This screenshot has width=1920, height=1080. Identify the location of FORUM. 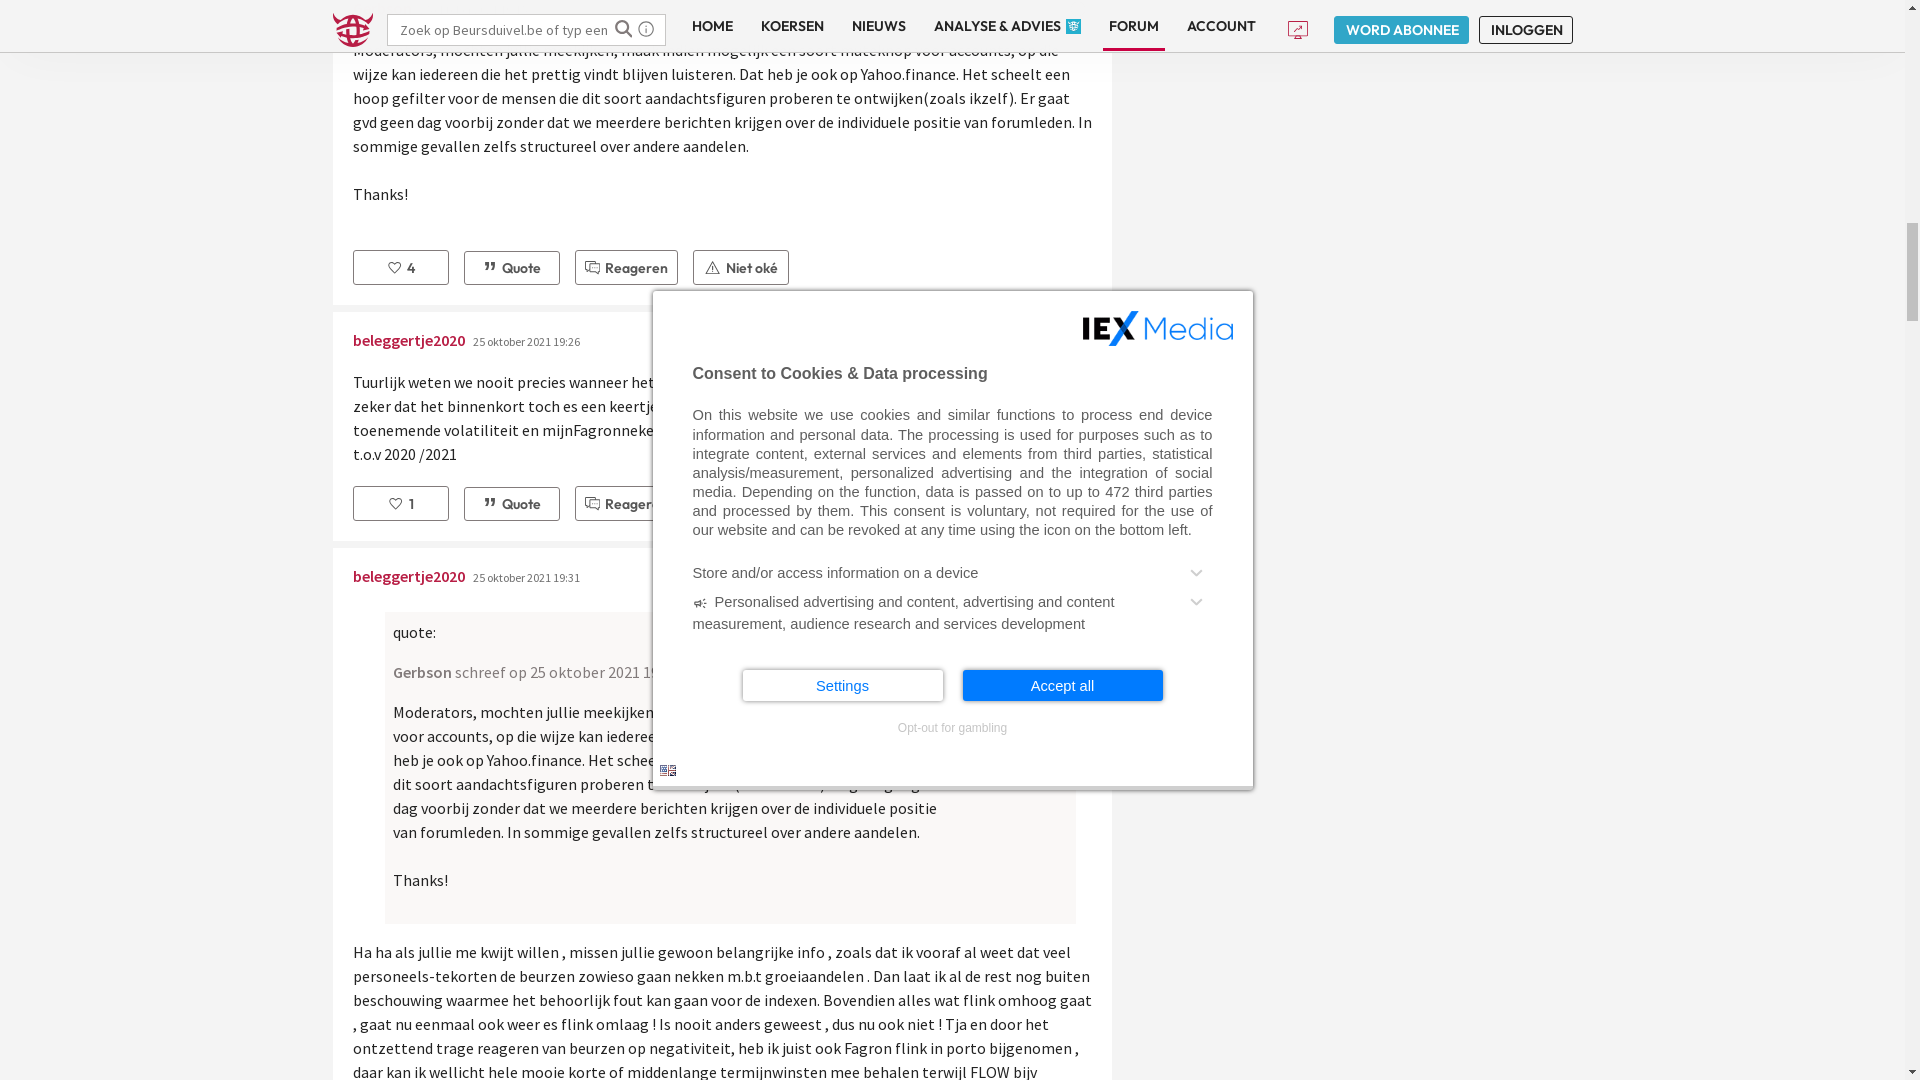
(395, 400).